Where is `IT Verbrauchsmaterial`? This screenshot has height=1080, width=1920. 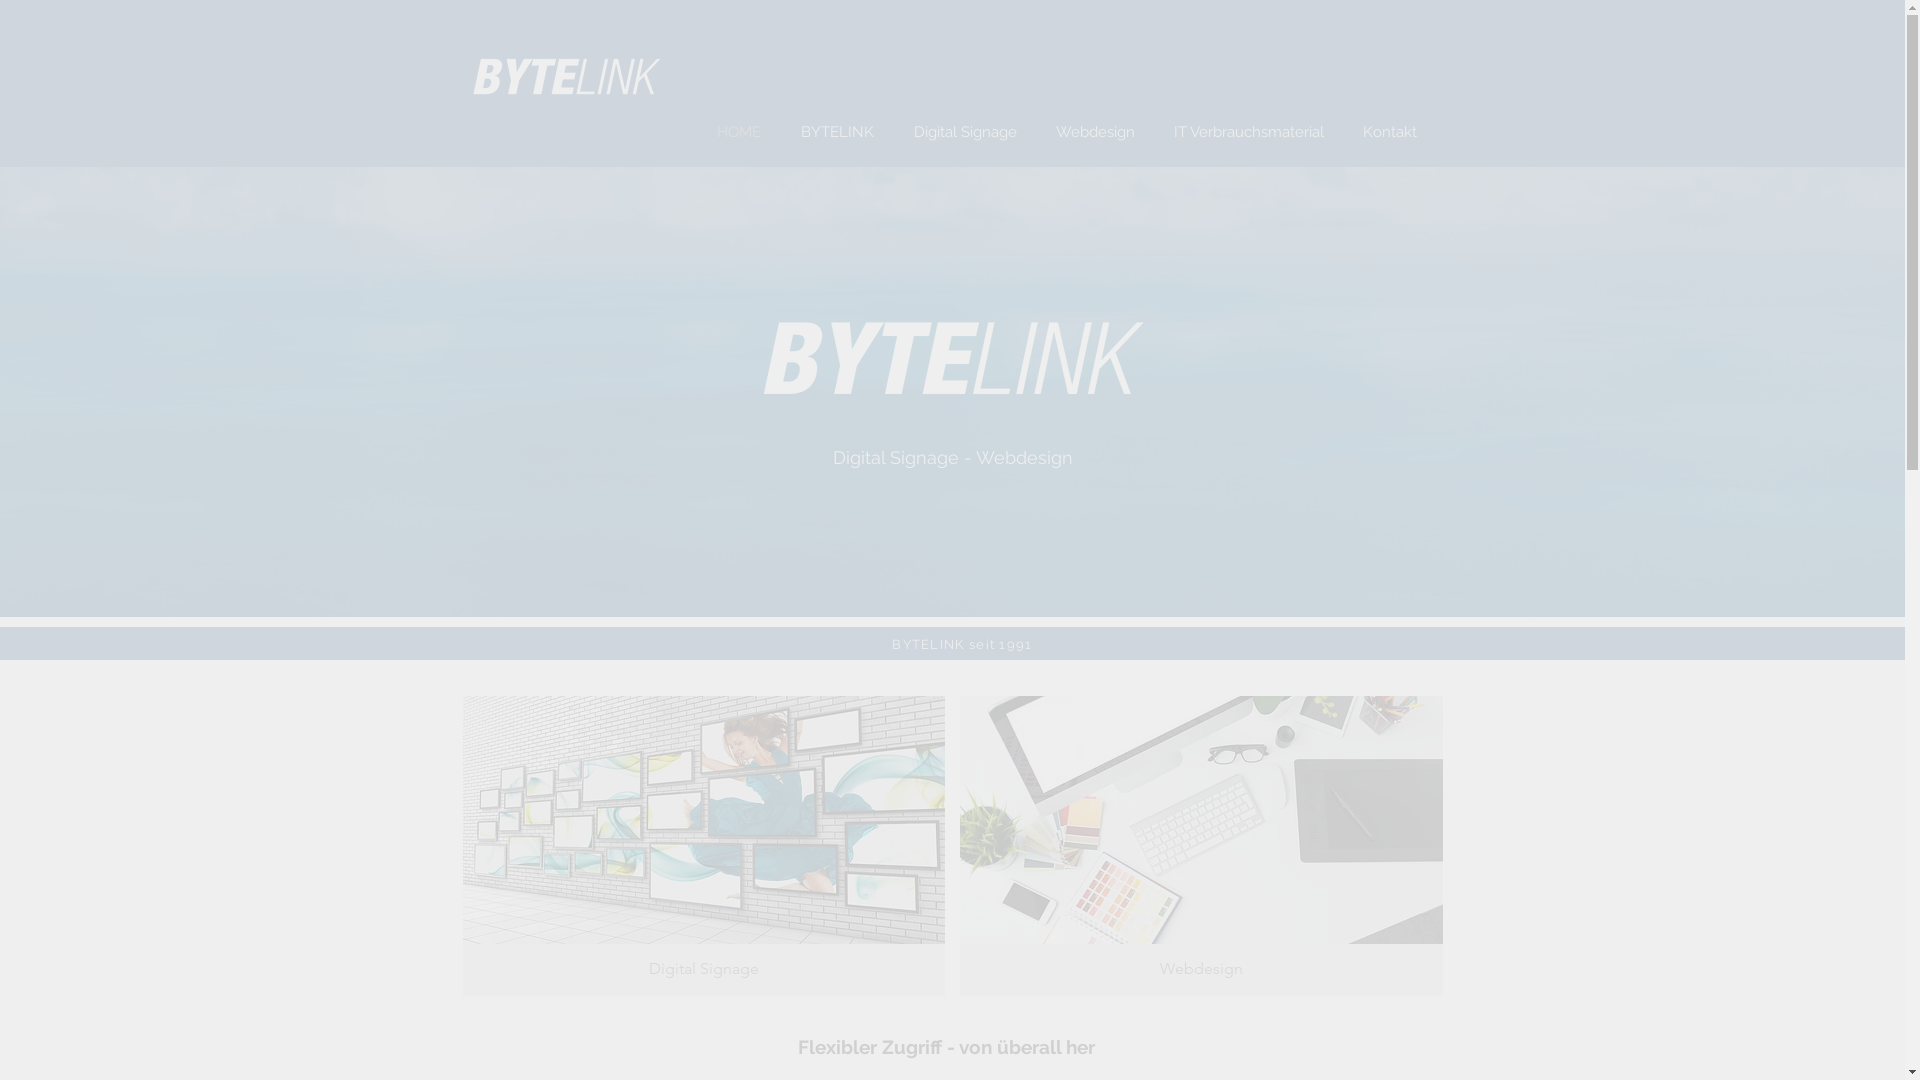 IT Verbrauchsmaterial is located at coordinates (1248, 132).